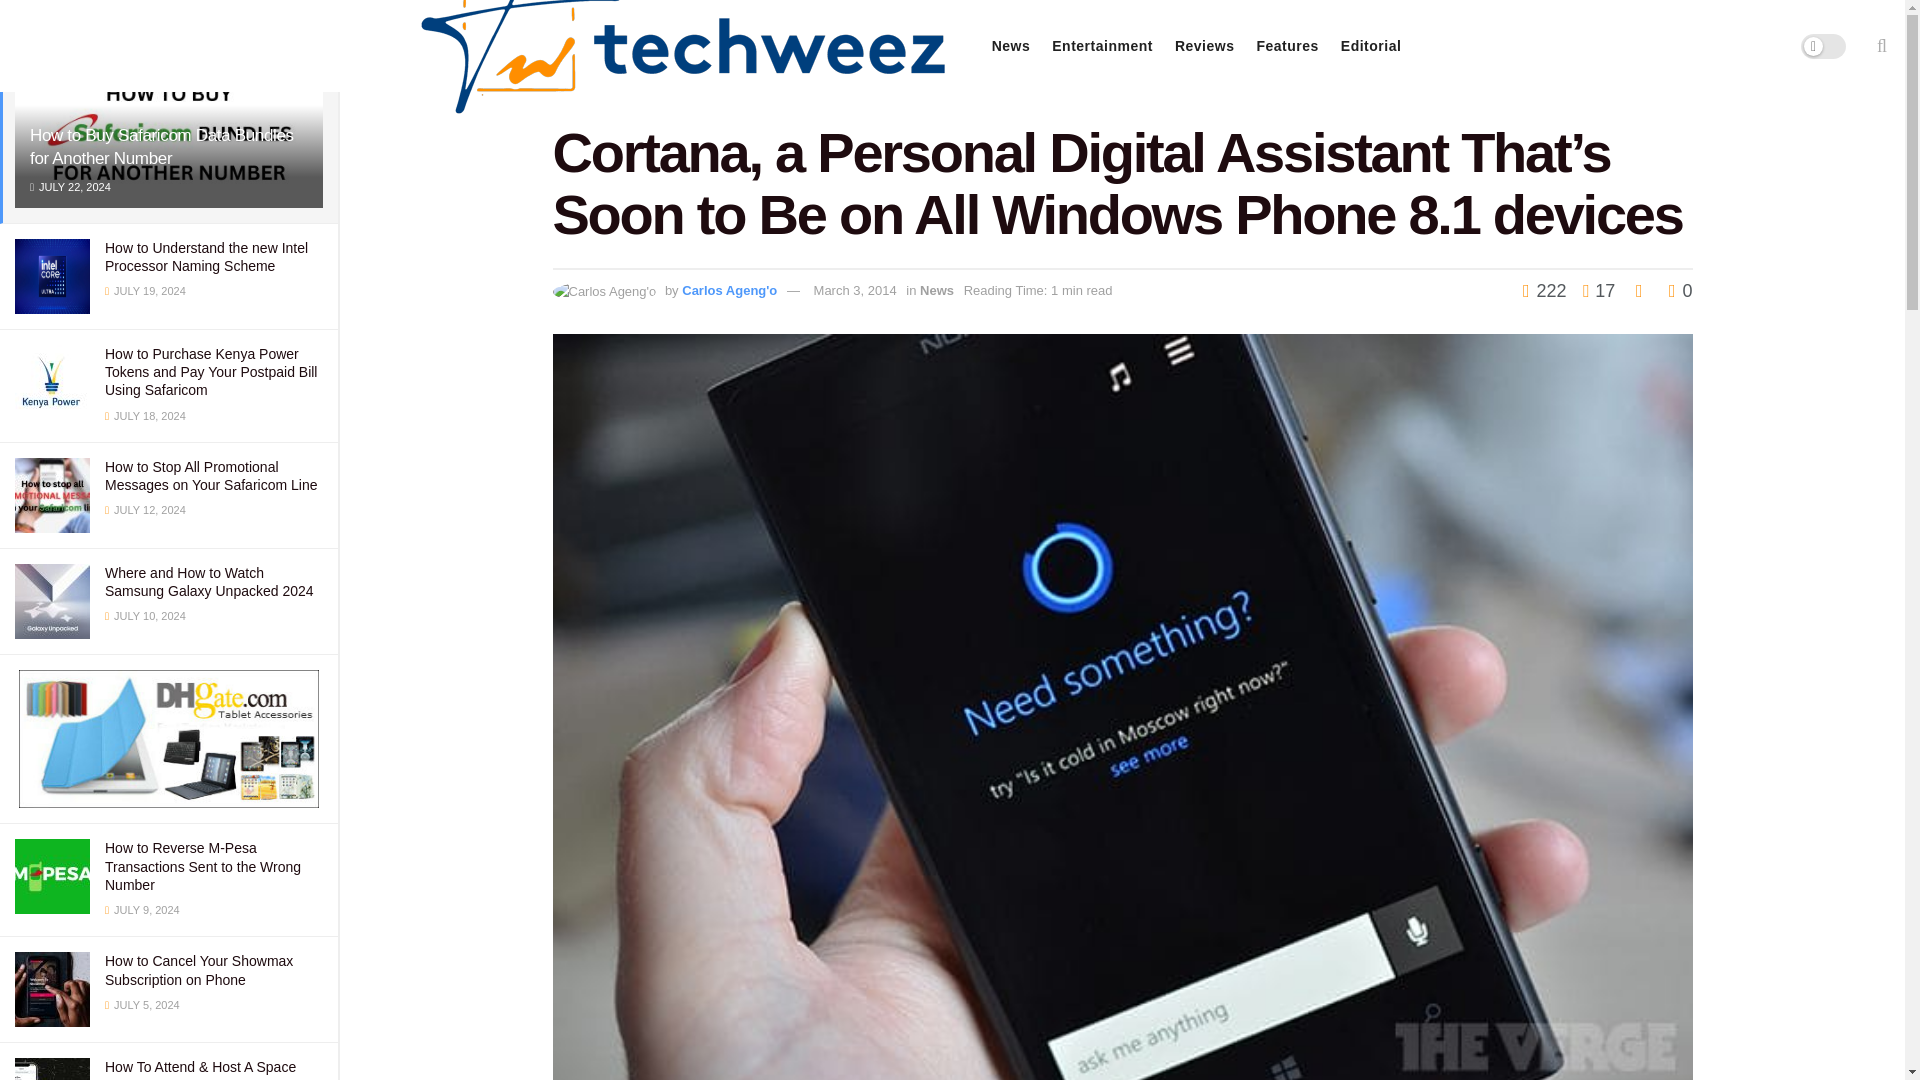  Describe the element at coordinates (1102, 46) in the screenshot. I see `Entertainment` at that location.